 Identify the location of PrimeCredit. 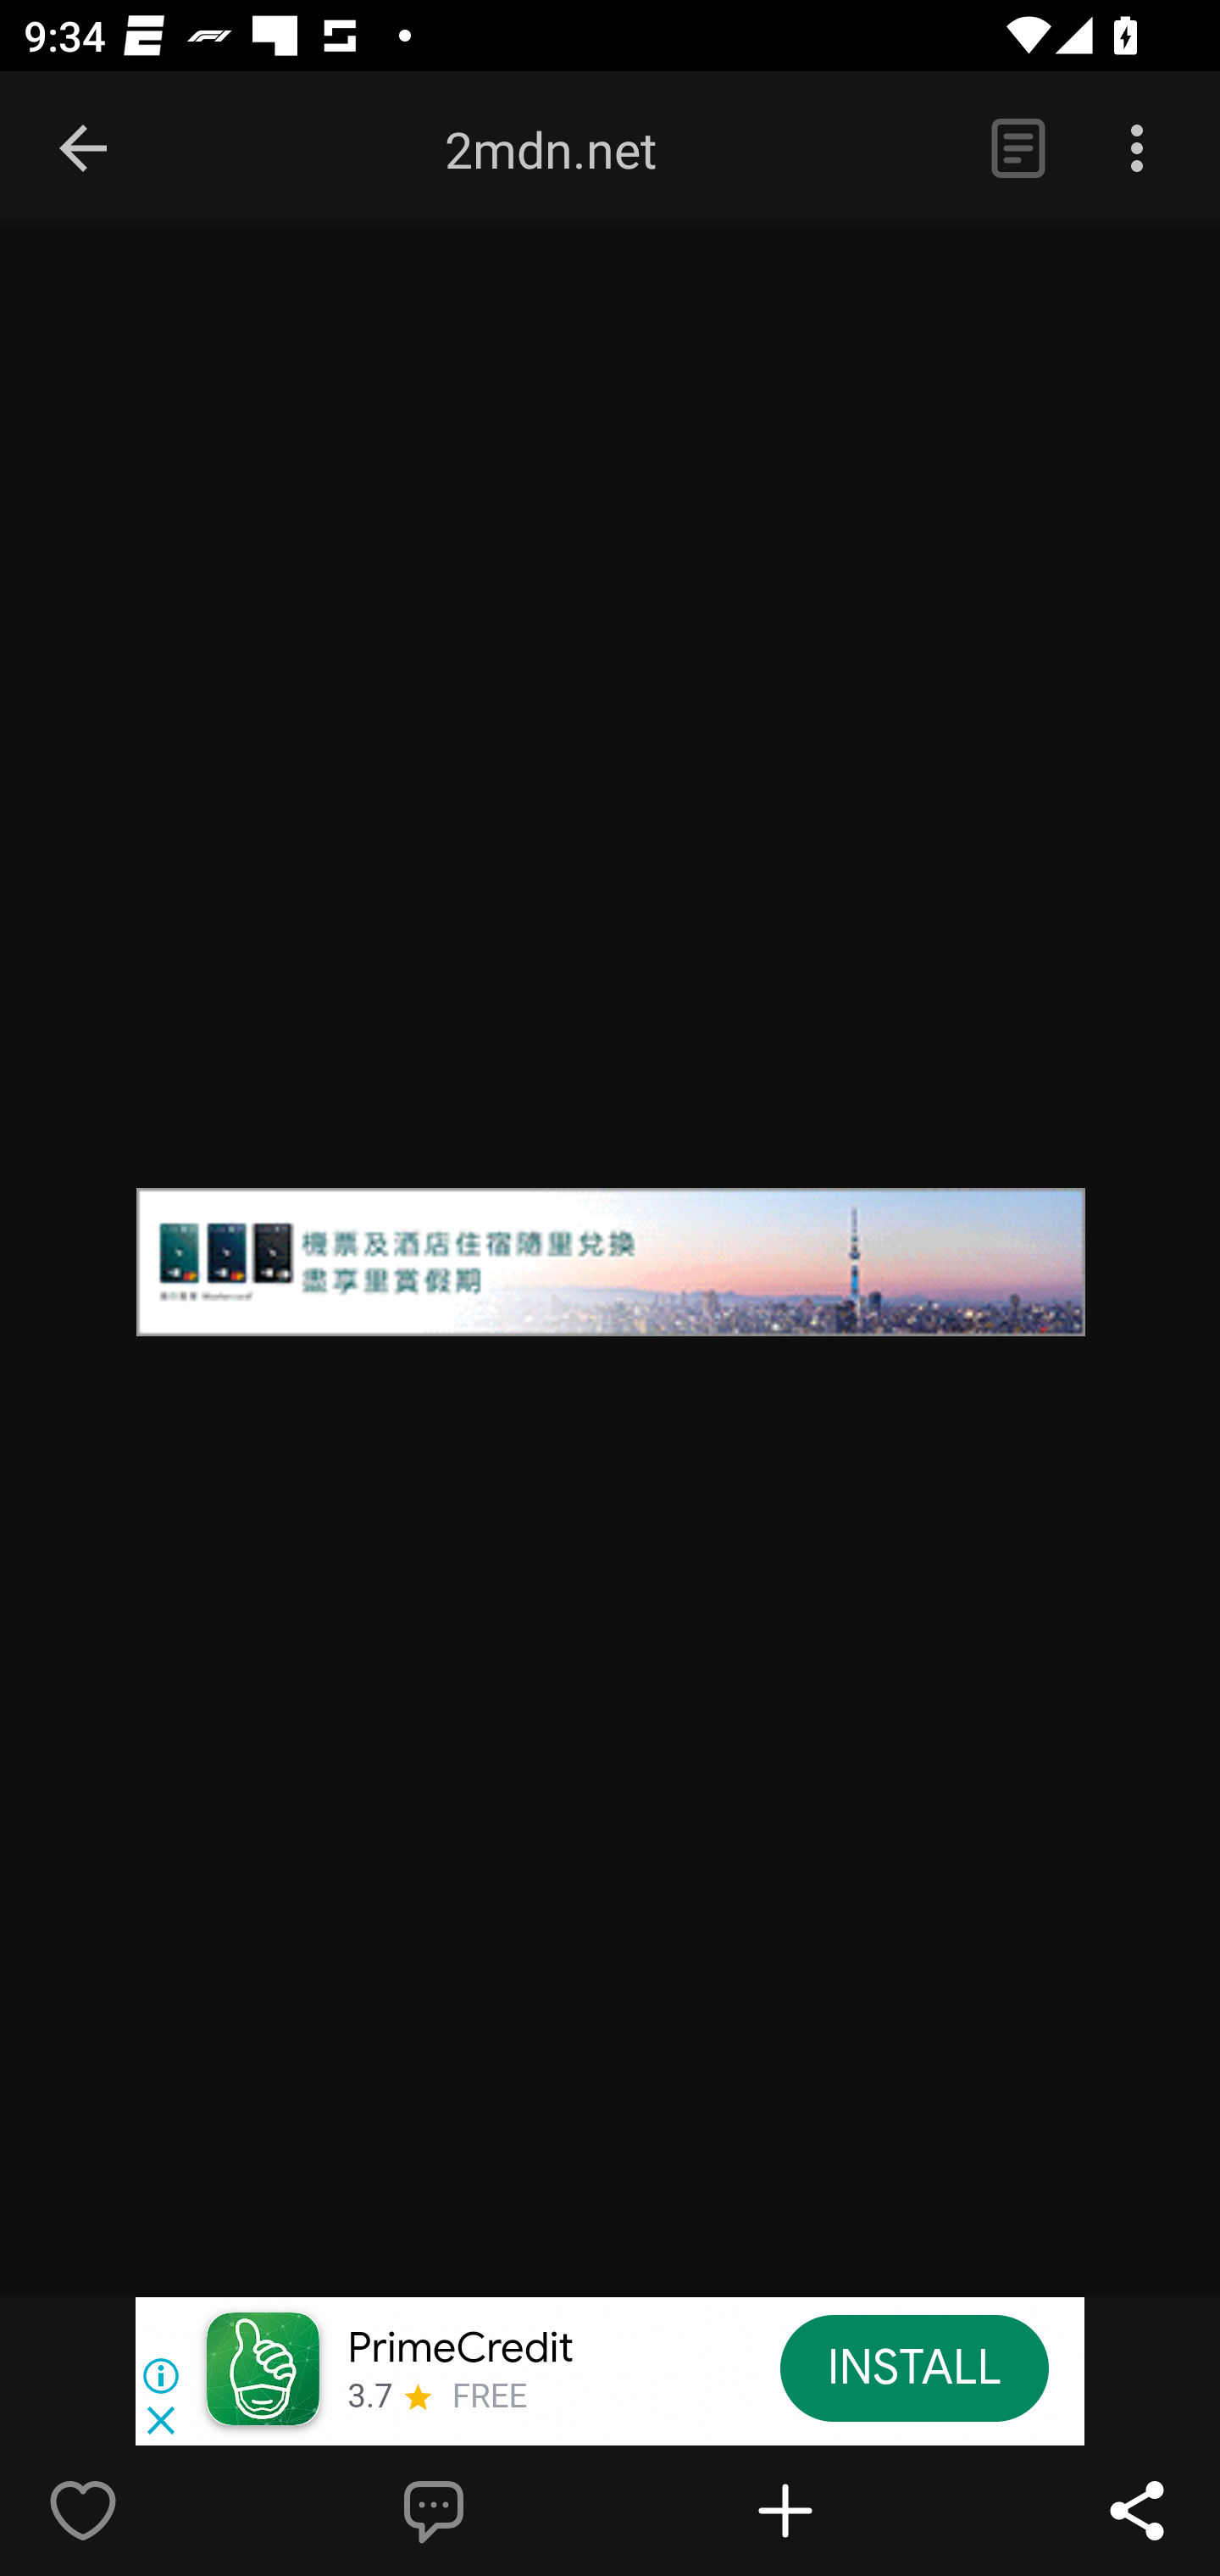
(459, 2349).